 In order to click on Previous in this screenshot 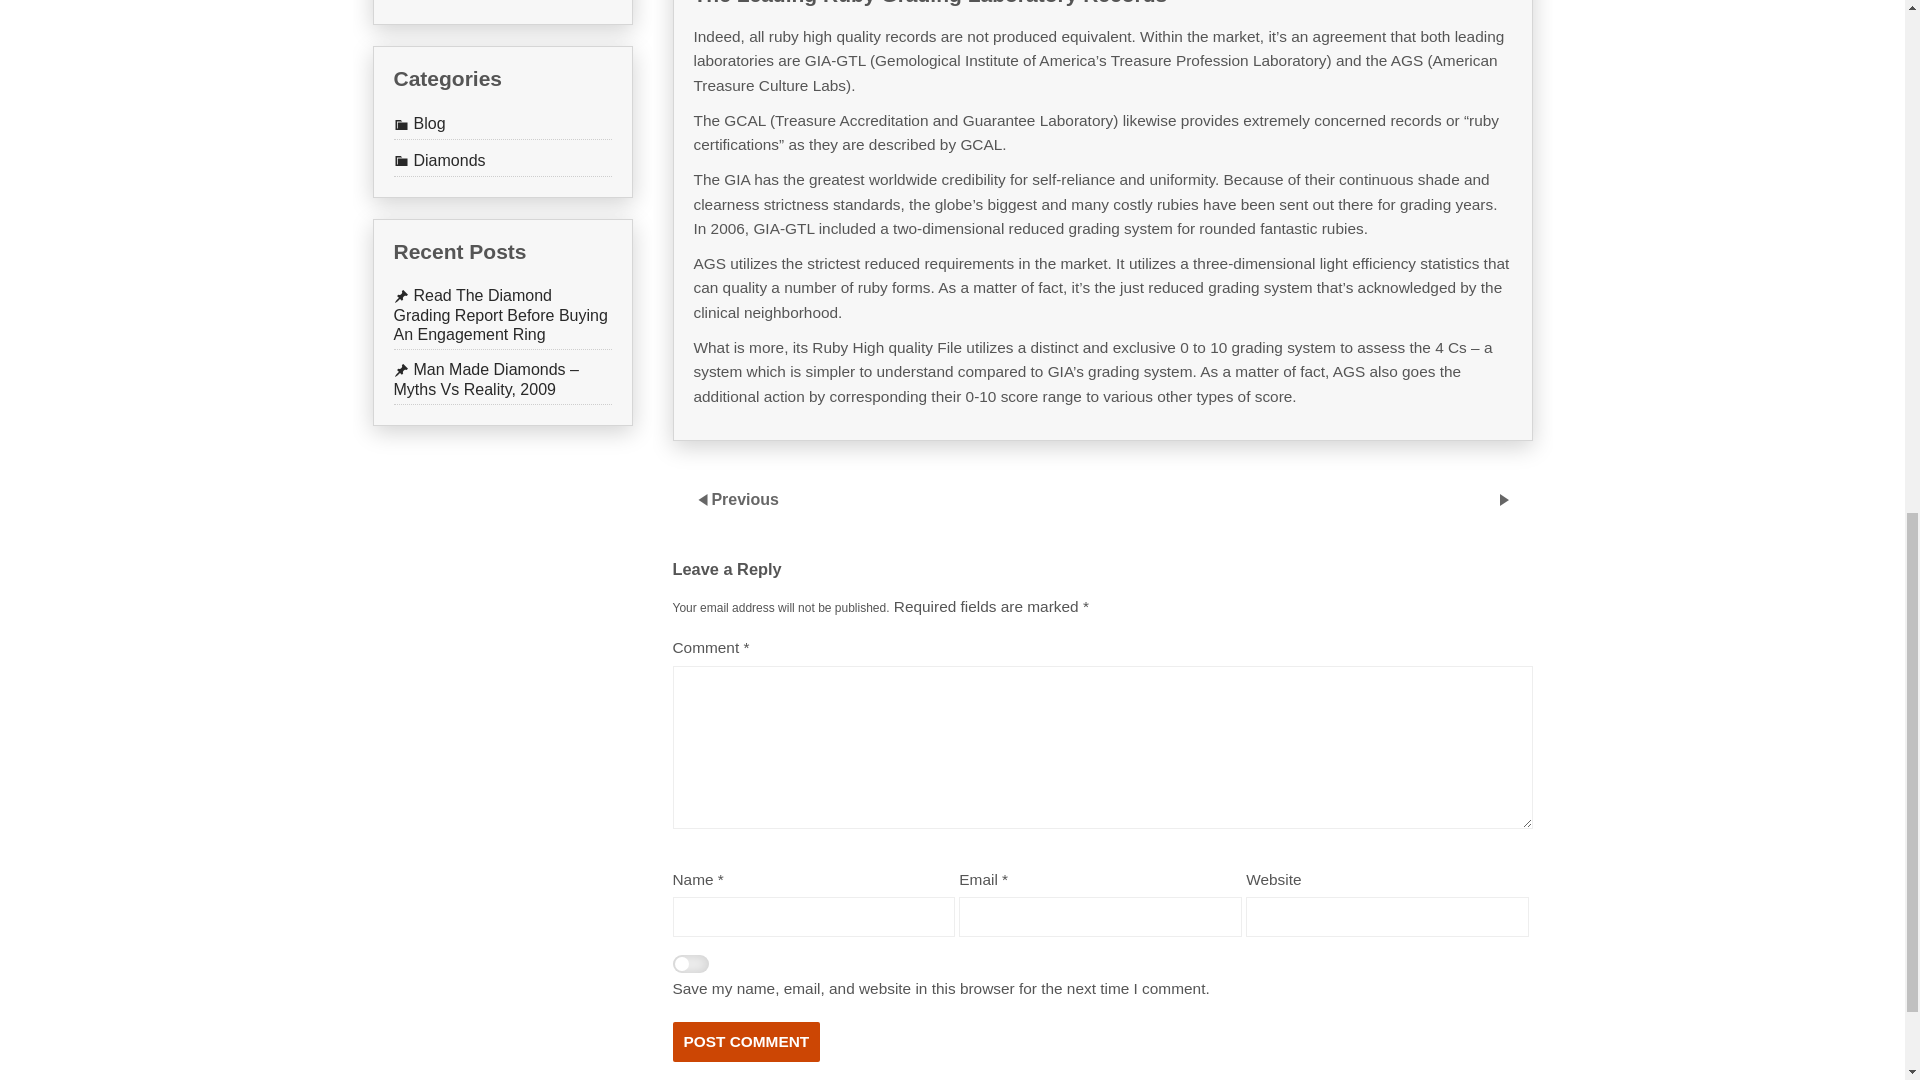, I will do `click(744, 498)`.